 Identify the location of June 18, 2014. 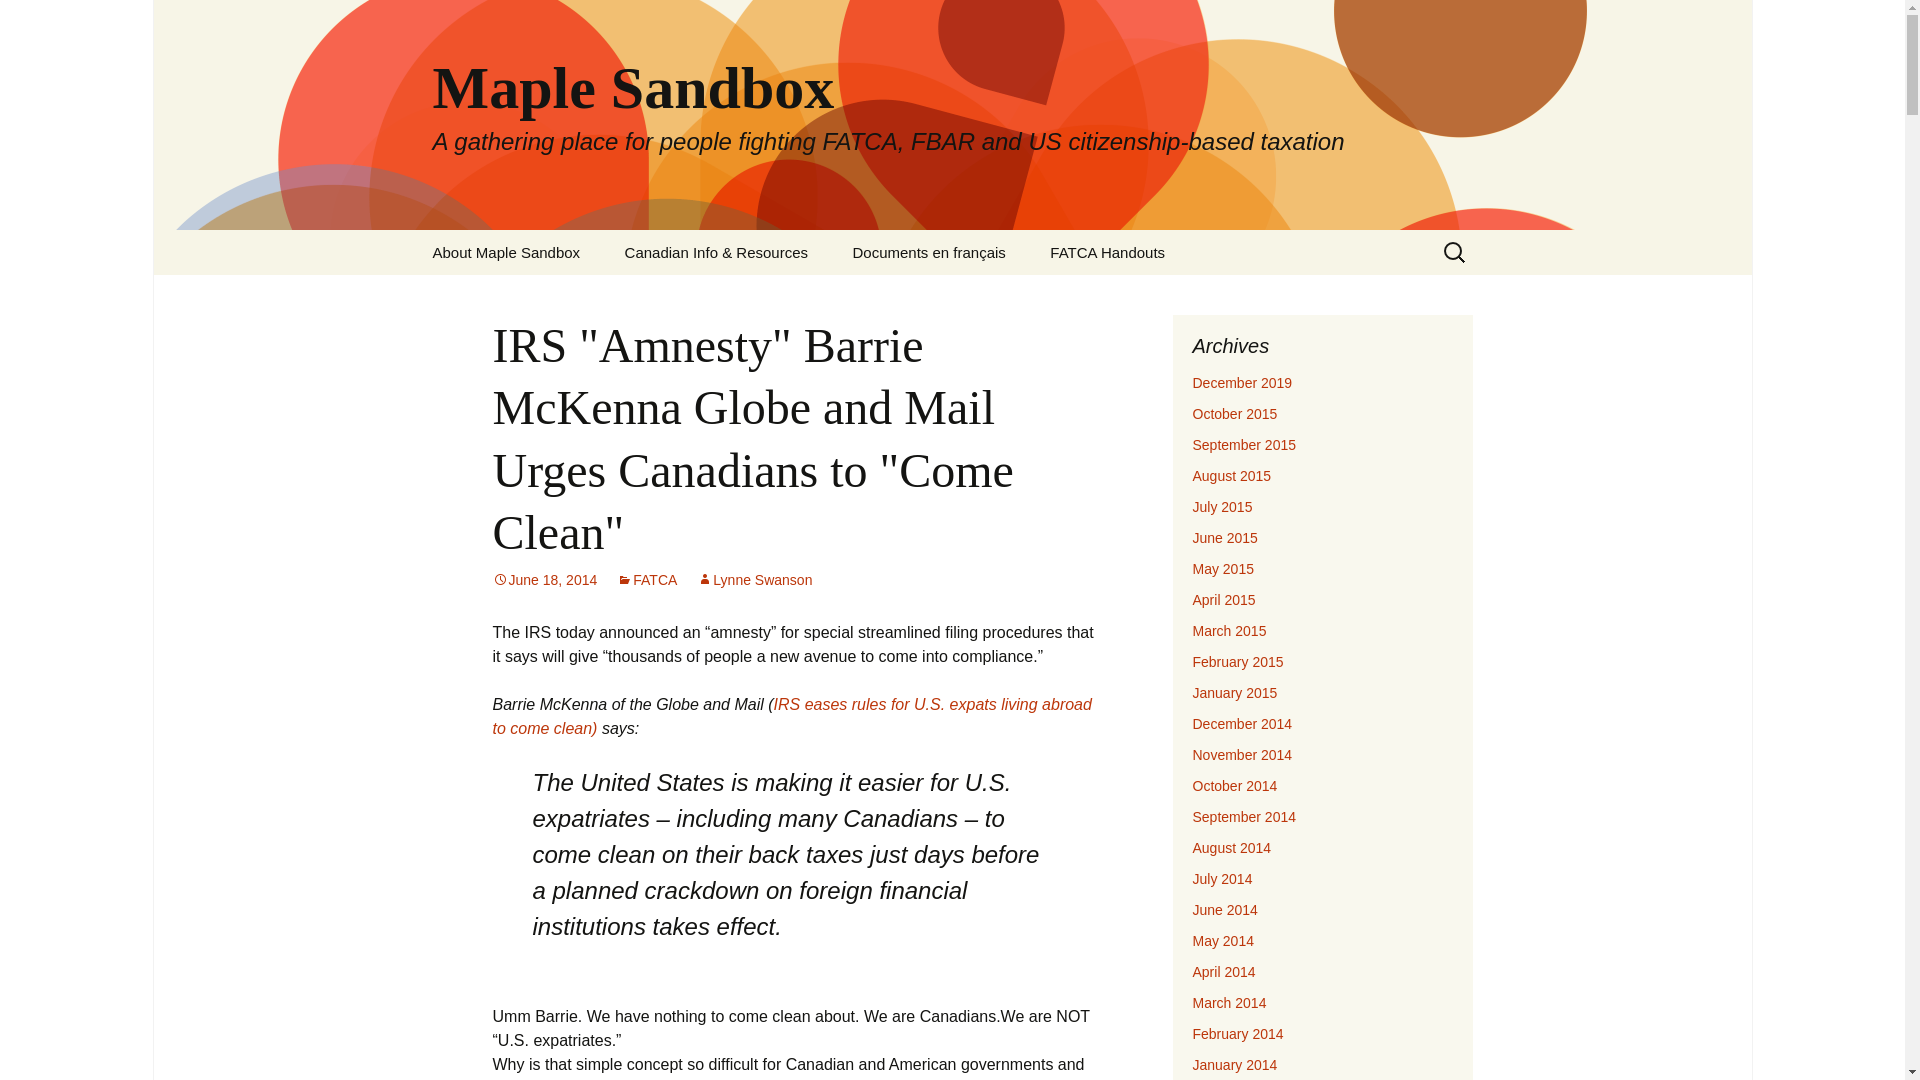
(544, 580).